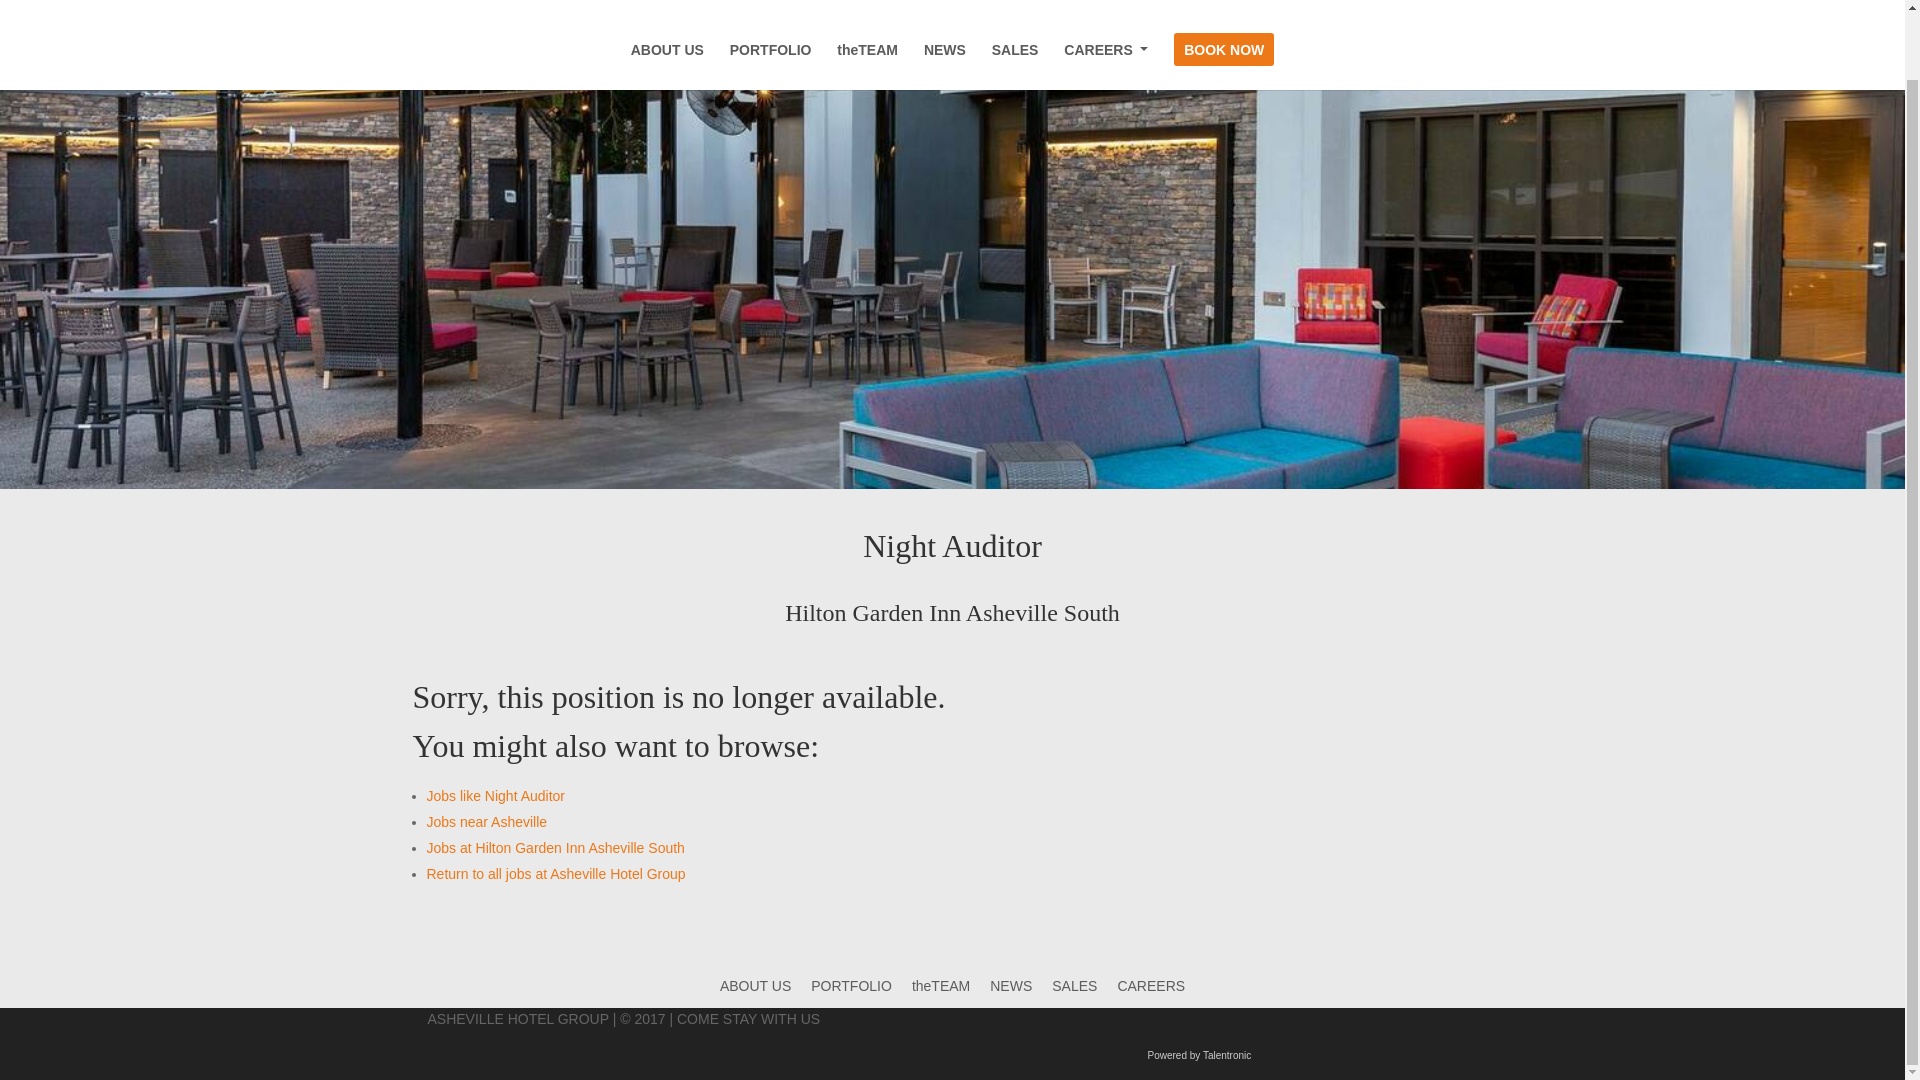 The height and width of the screenshot is (1080, 1920). I want to click on BOOK NOW, so click(1224, 10).